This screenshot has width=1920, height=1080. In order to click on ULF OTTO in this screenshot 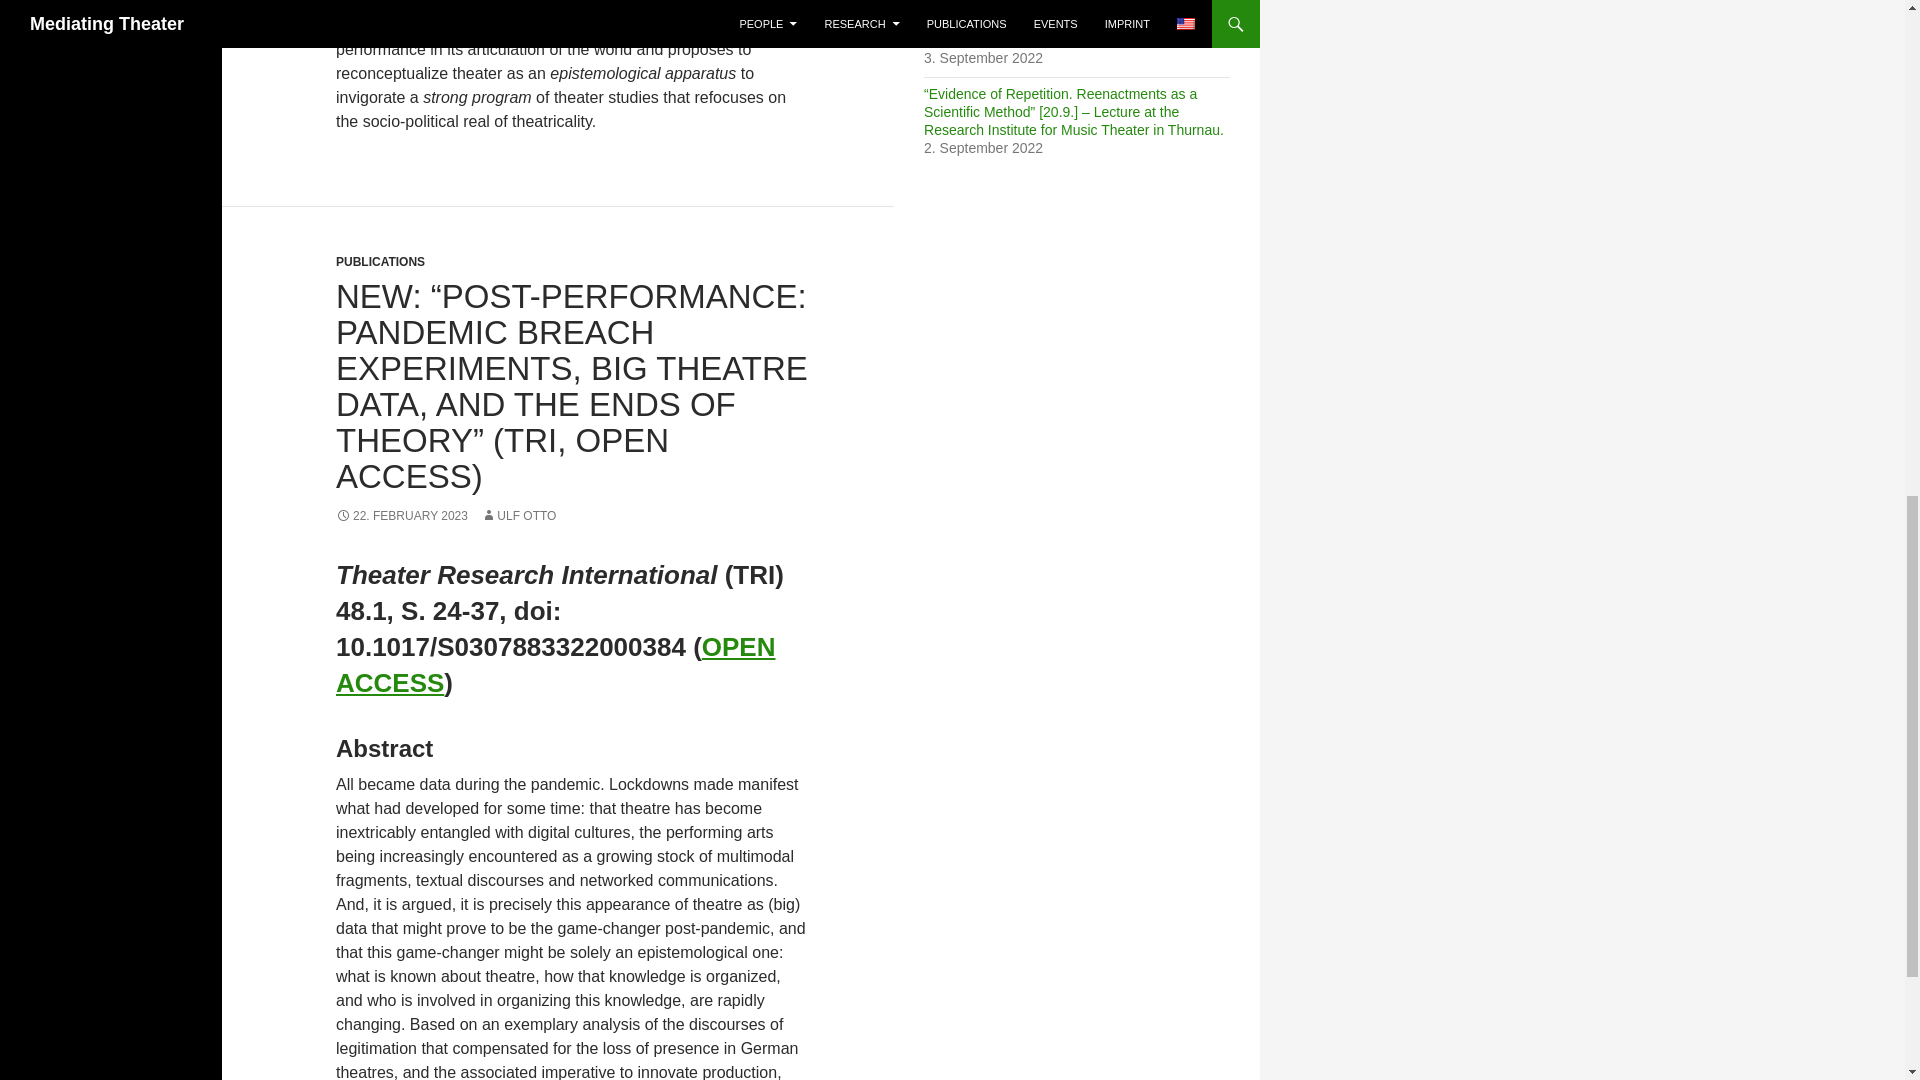, I will do `click(518, 515)`.